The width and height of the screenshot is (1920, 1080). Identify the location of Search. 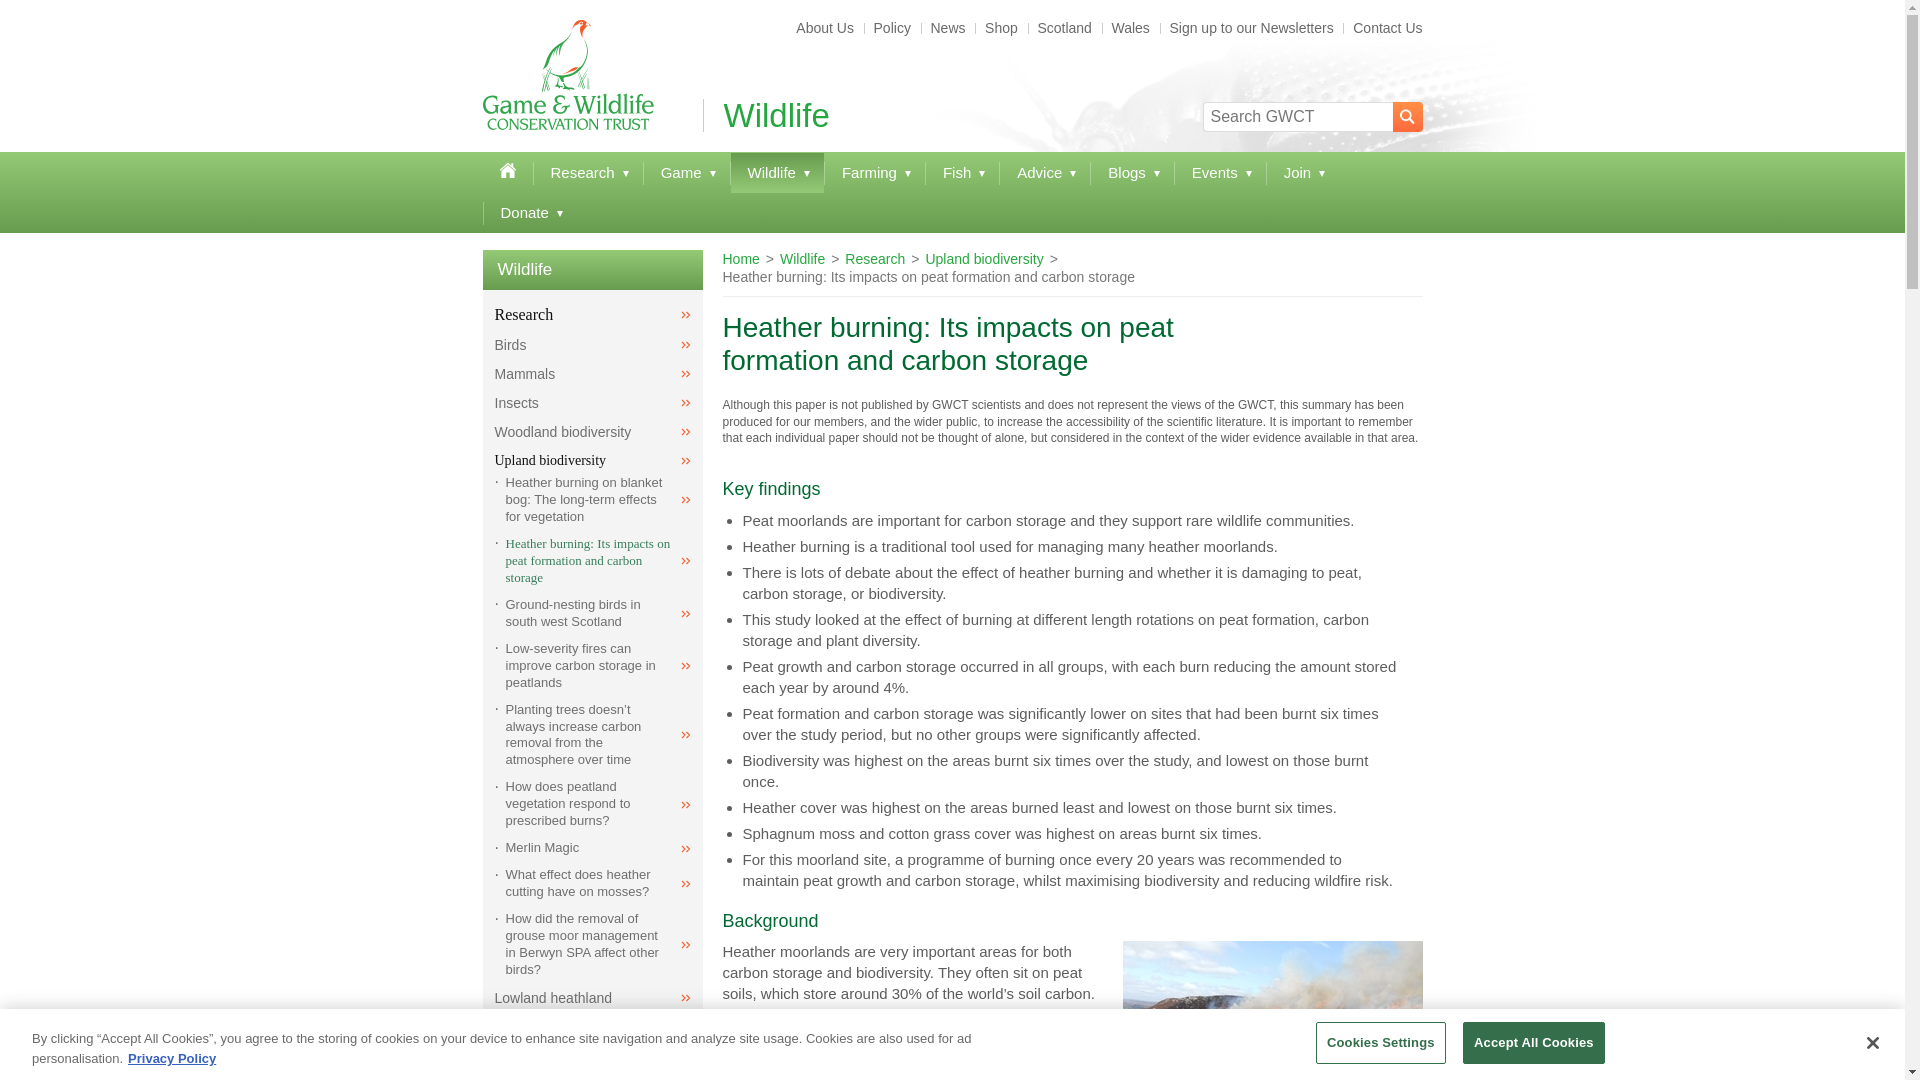
(1407, 116).